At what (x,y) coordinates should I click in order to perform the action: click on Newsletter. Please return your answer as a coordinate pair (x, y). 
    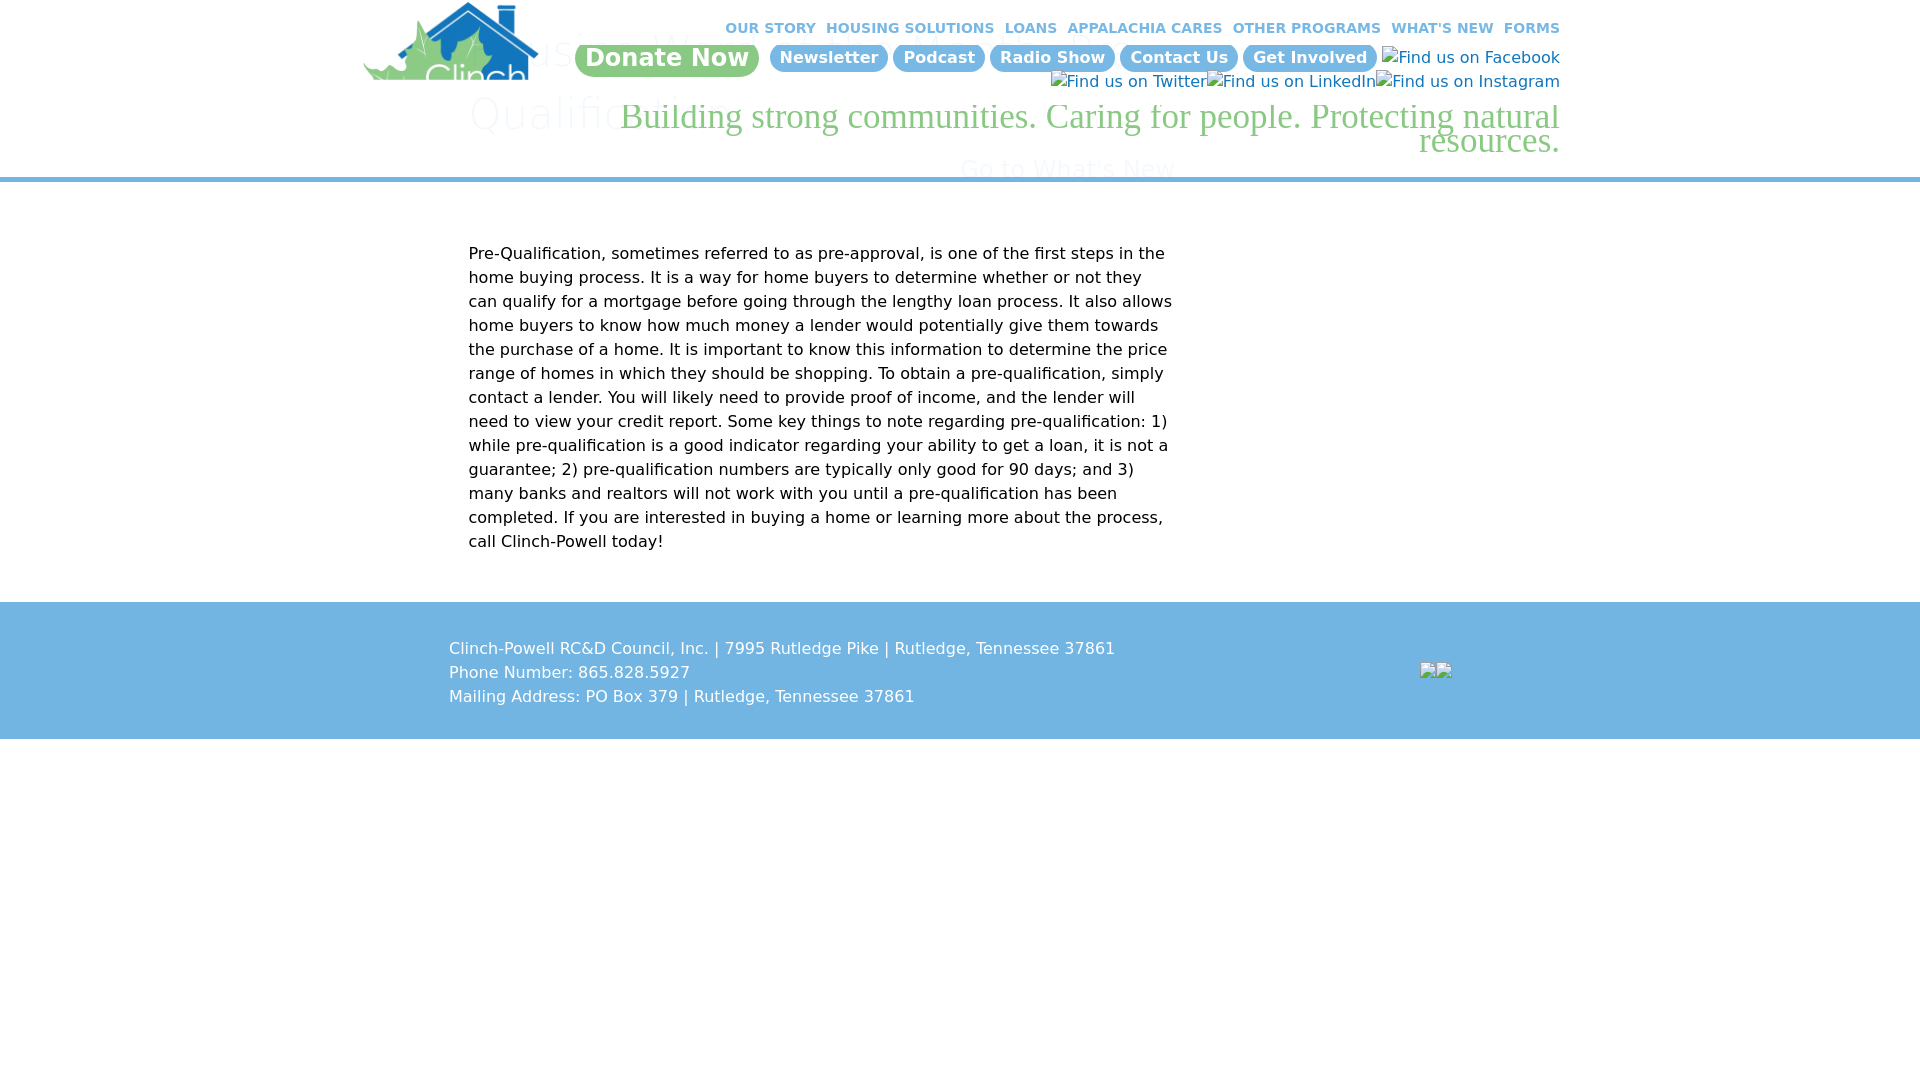
    Looking at the image, I should click on (828, 58).